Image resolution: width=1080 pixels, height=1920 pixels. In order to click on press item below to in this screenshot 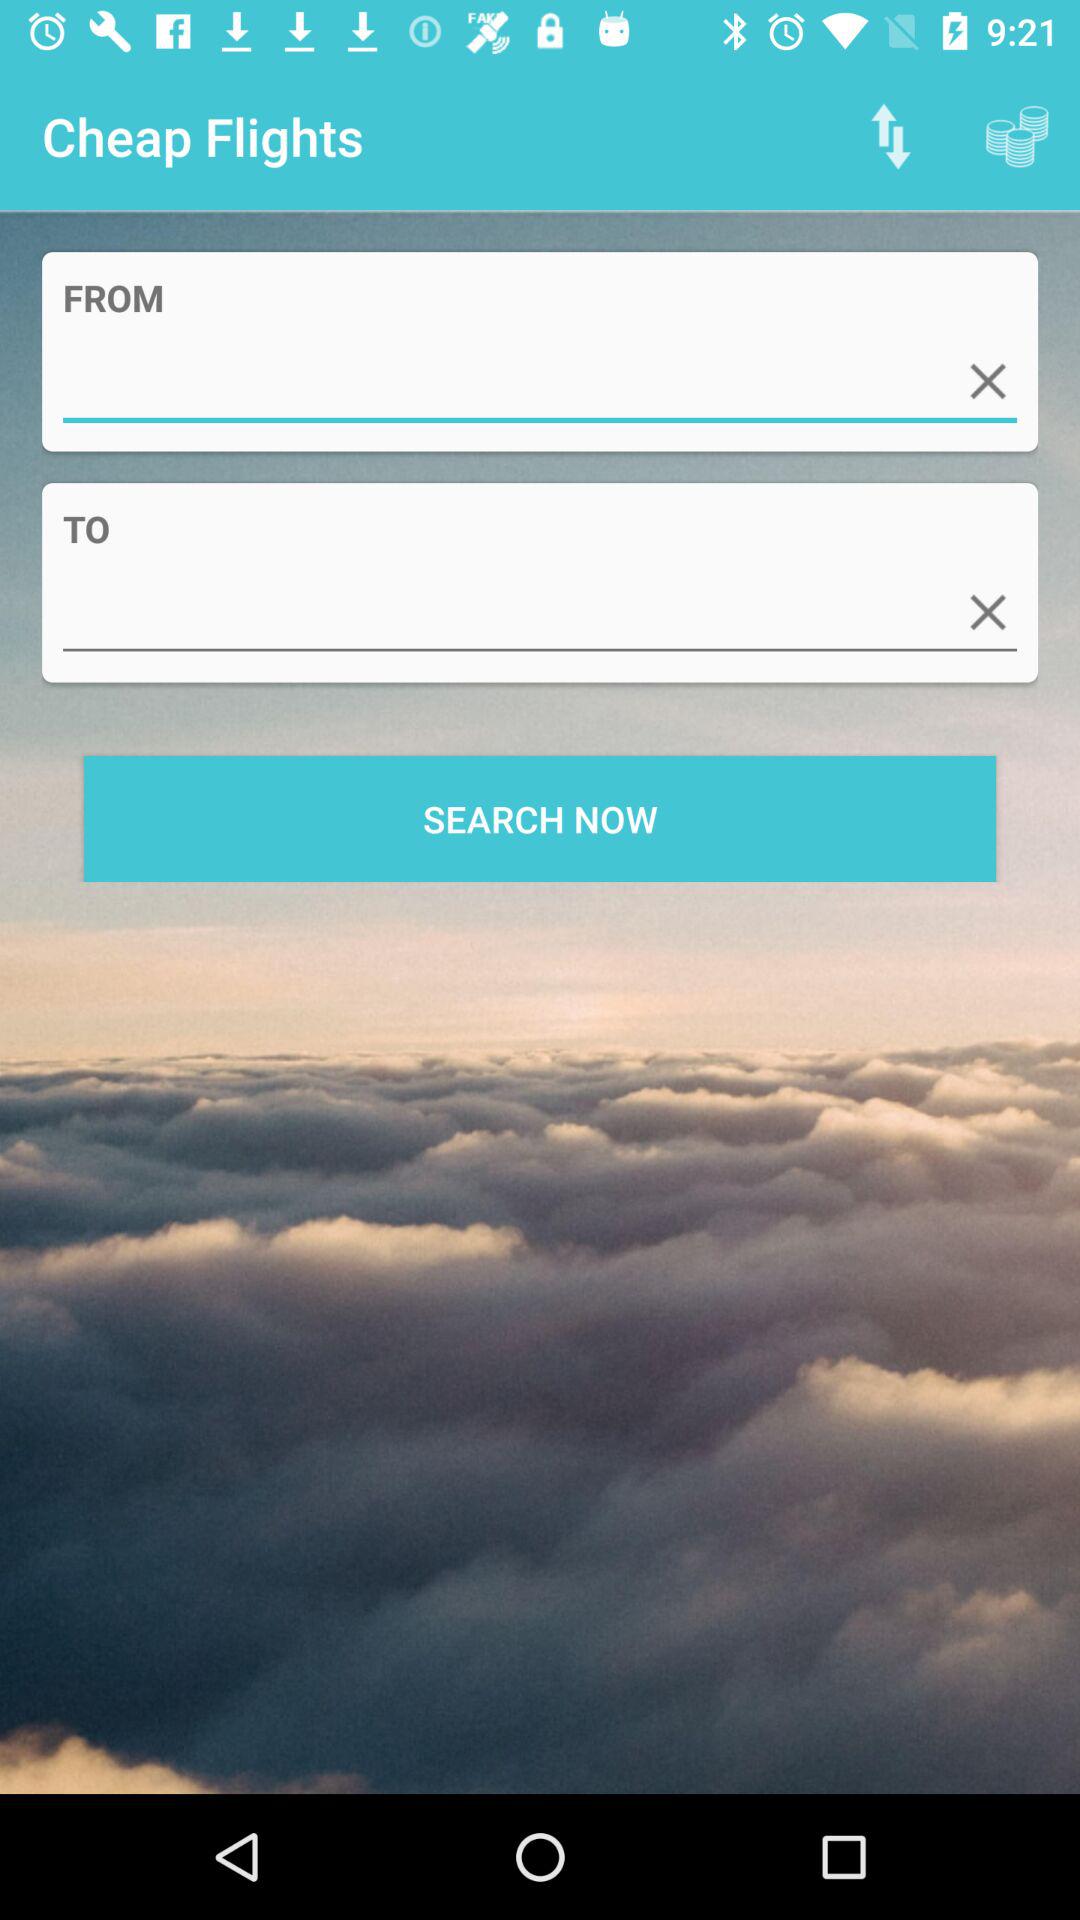, I will do `click(540, 612)`.